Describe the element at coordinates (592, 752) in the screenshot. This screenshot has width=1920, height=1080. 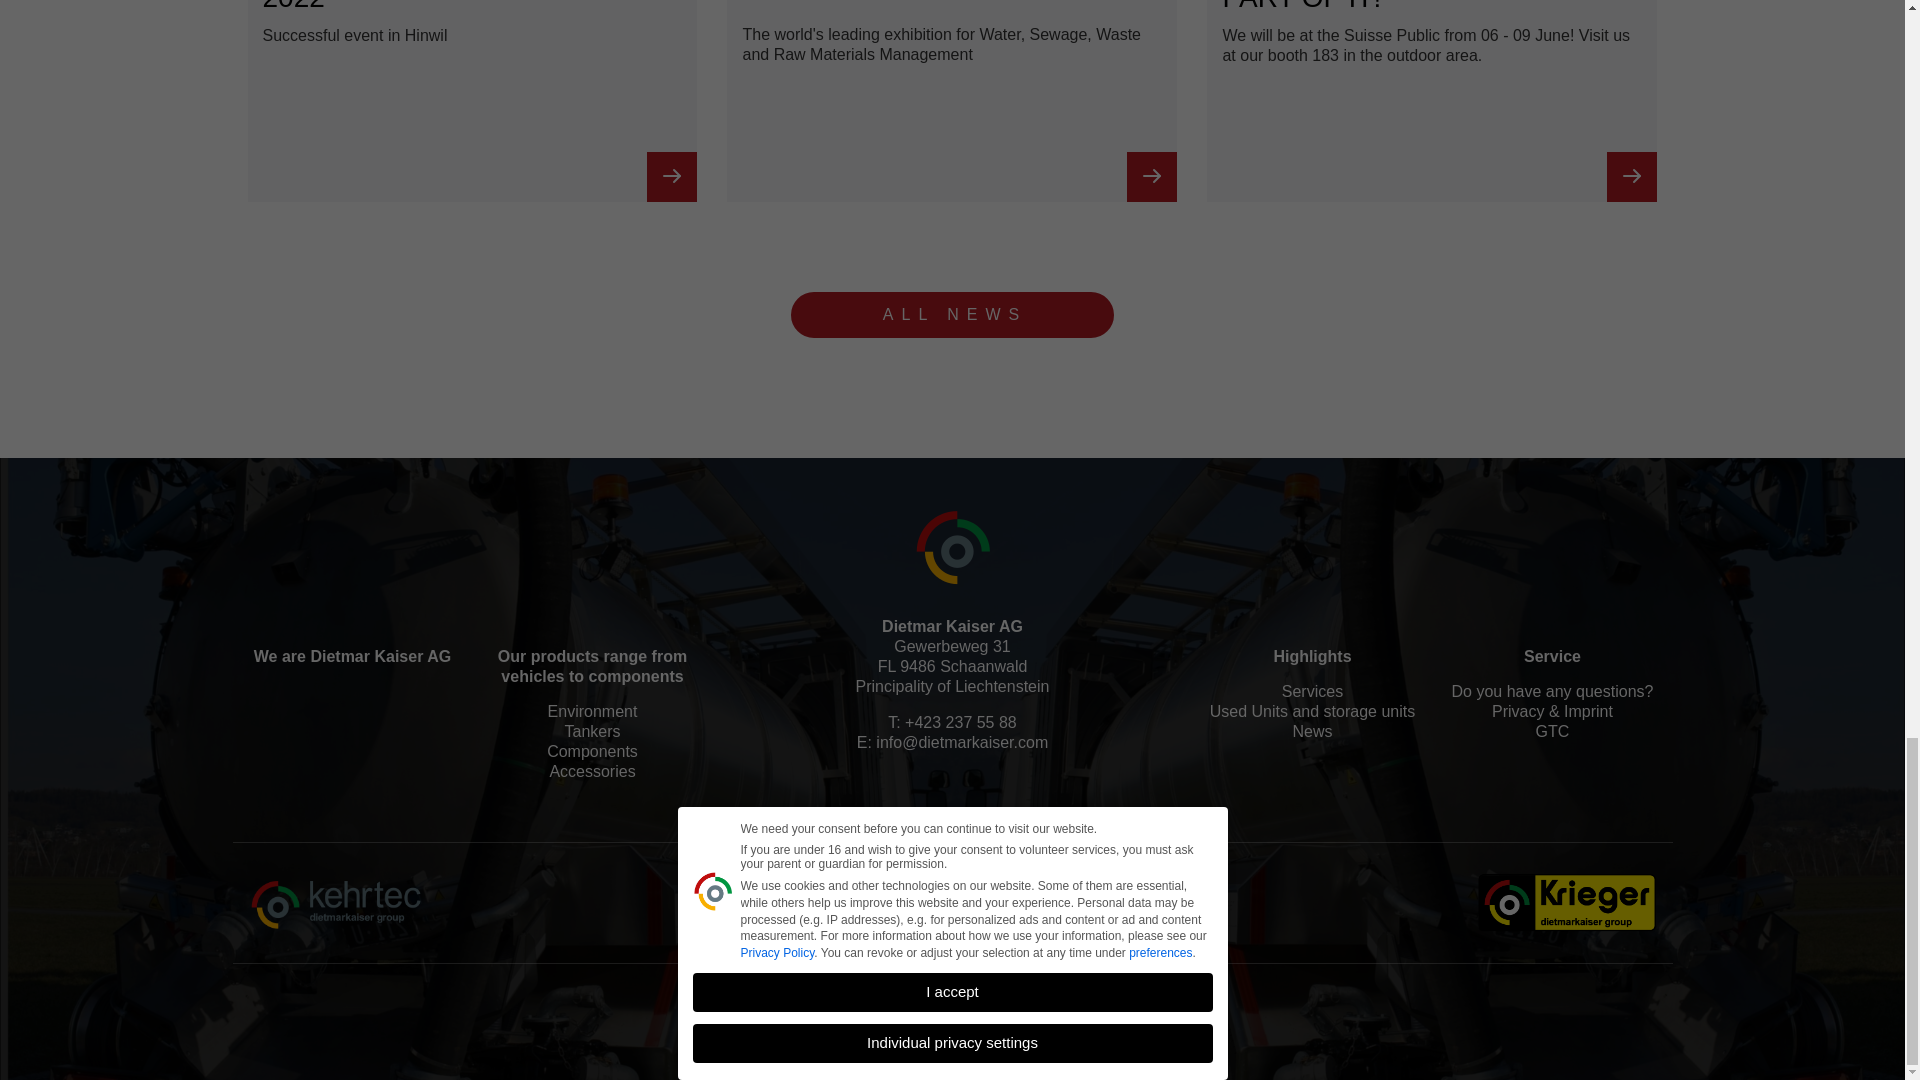
I see `Tankers` at that location.